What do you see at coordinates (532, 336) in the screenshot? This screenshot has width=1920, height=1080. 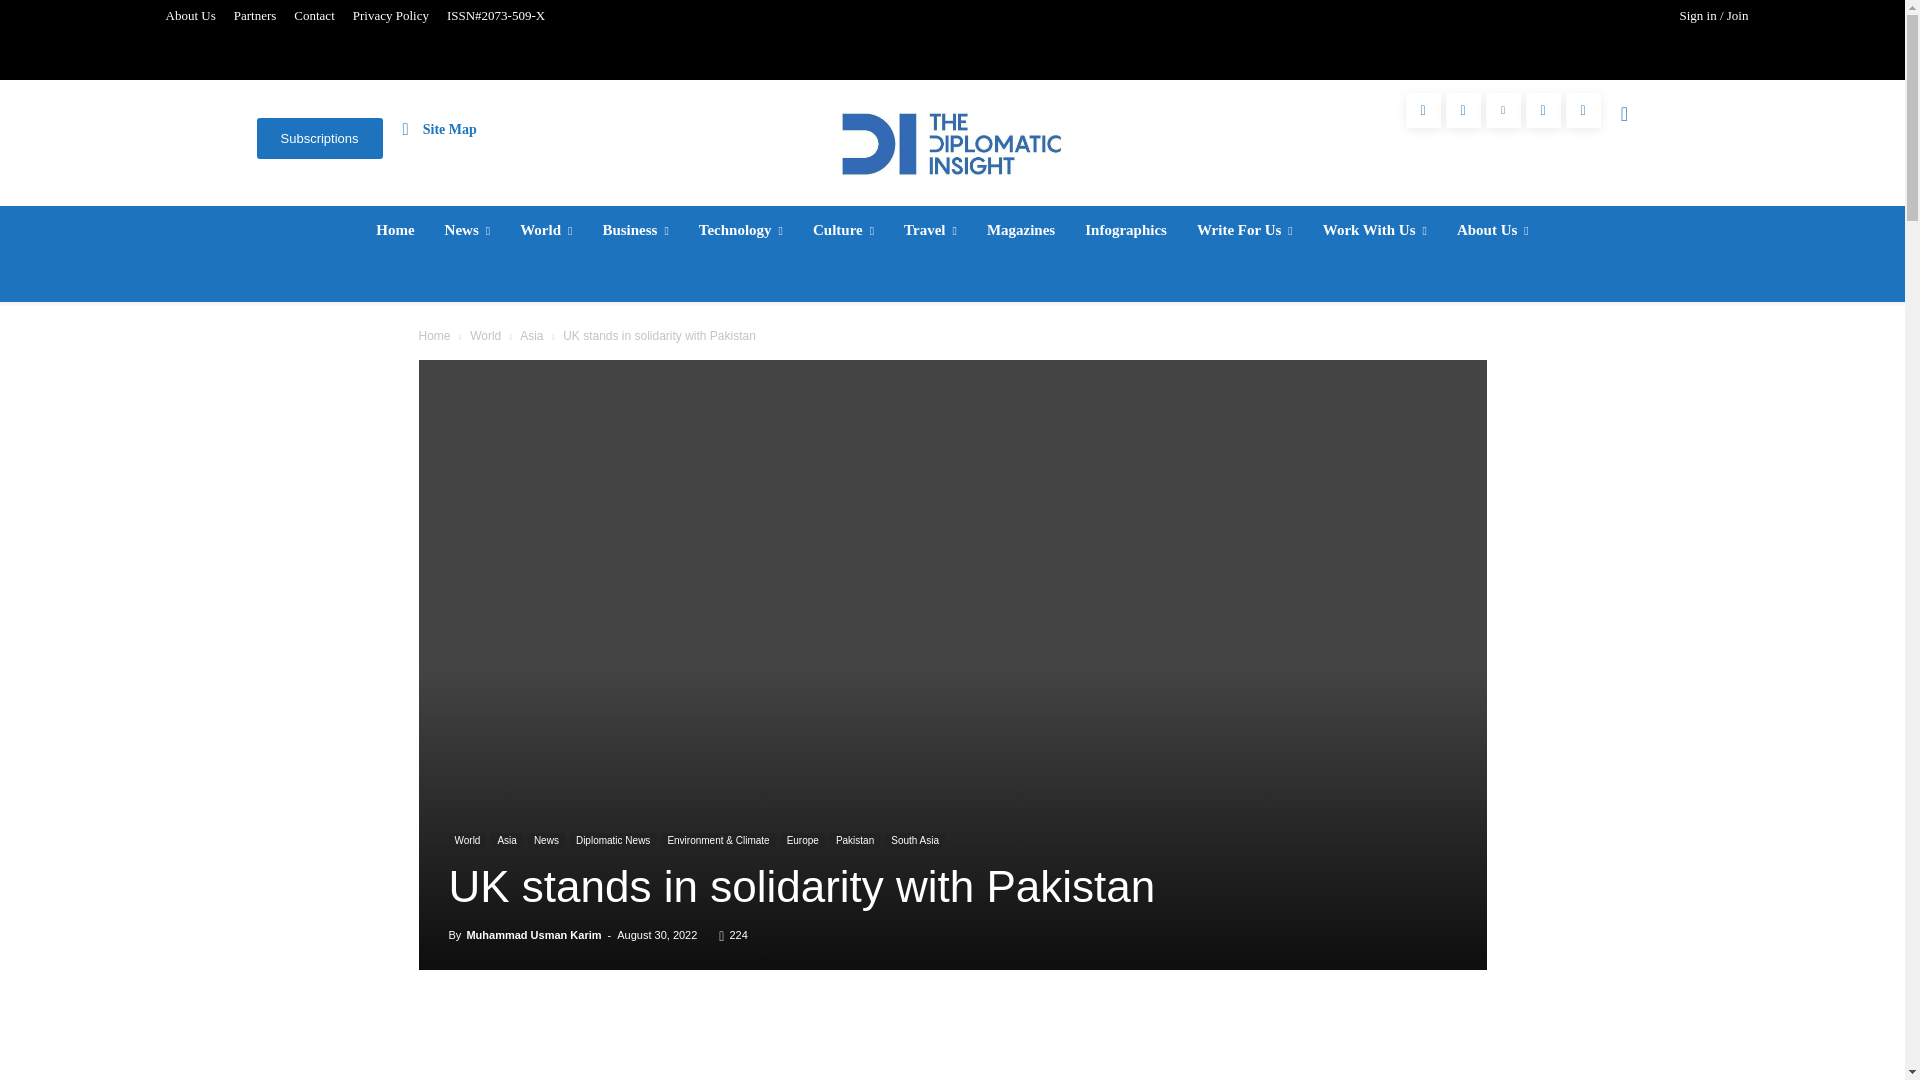 I see `View all posts in Asia` at bounding box center [532, 336].